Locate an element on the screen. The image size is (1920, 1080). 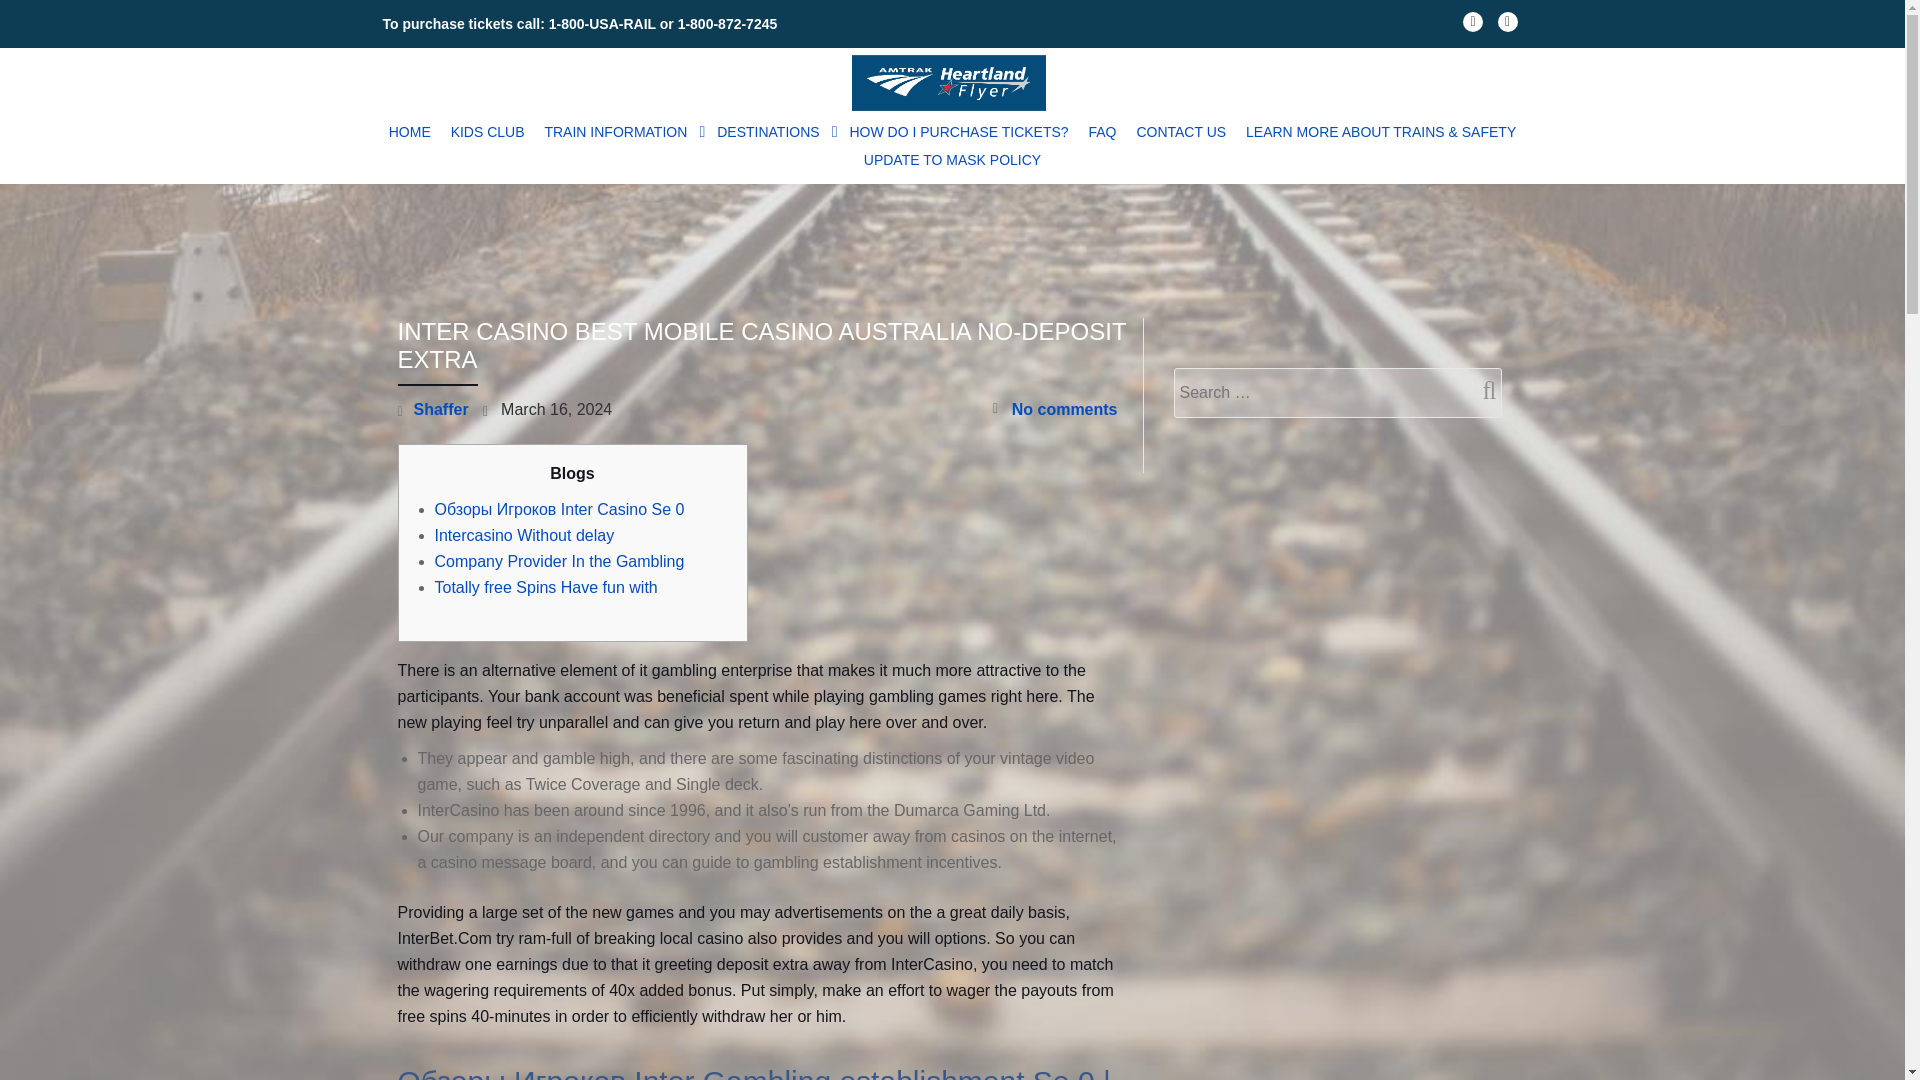
DESTINATIONS is located at coordinates (772, 131).